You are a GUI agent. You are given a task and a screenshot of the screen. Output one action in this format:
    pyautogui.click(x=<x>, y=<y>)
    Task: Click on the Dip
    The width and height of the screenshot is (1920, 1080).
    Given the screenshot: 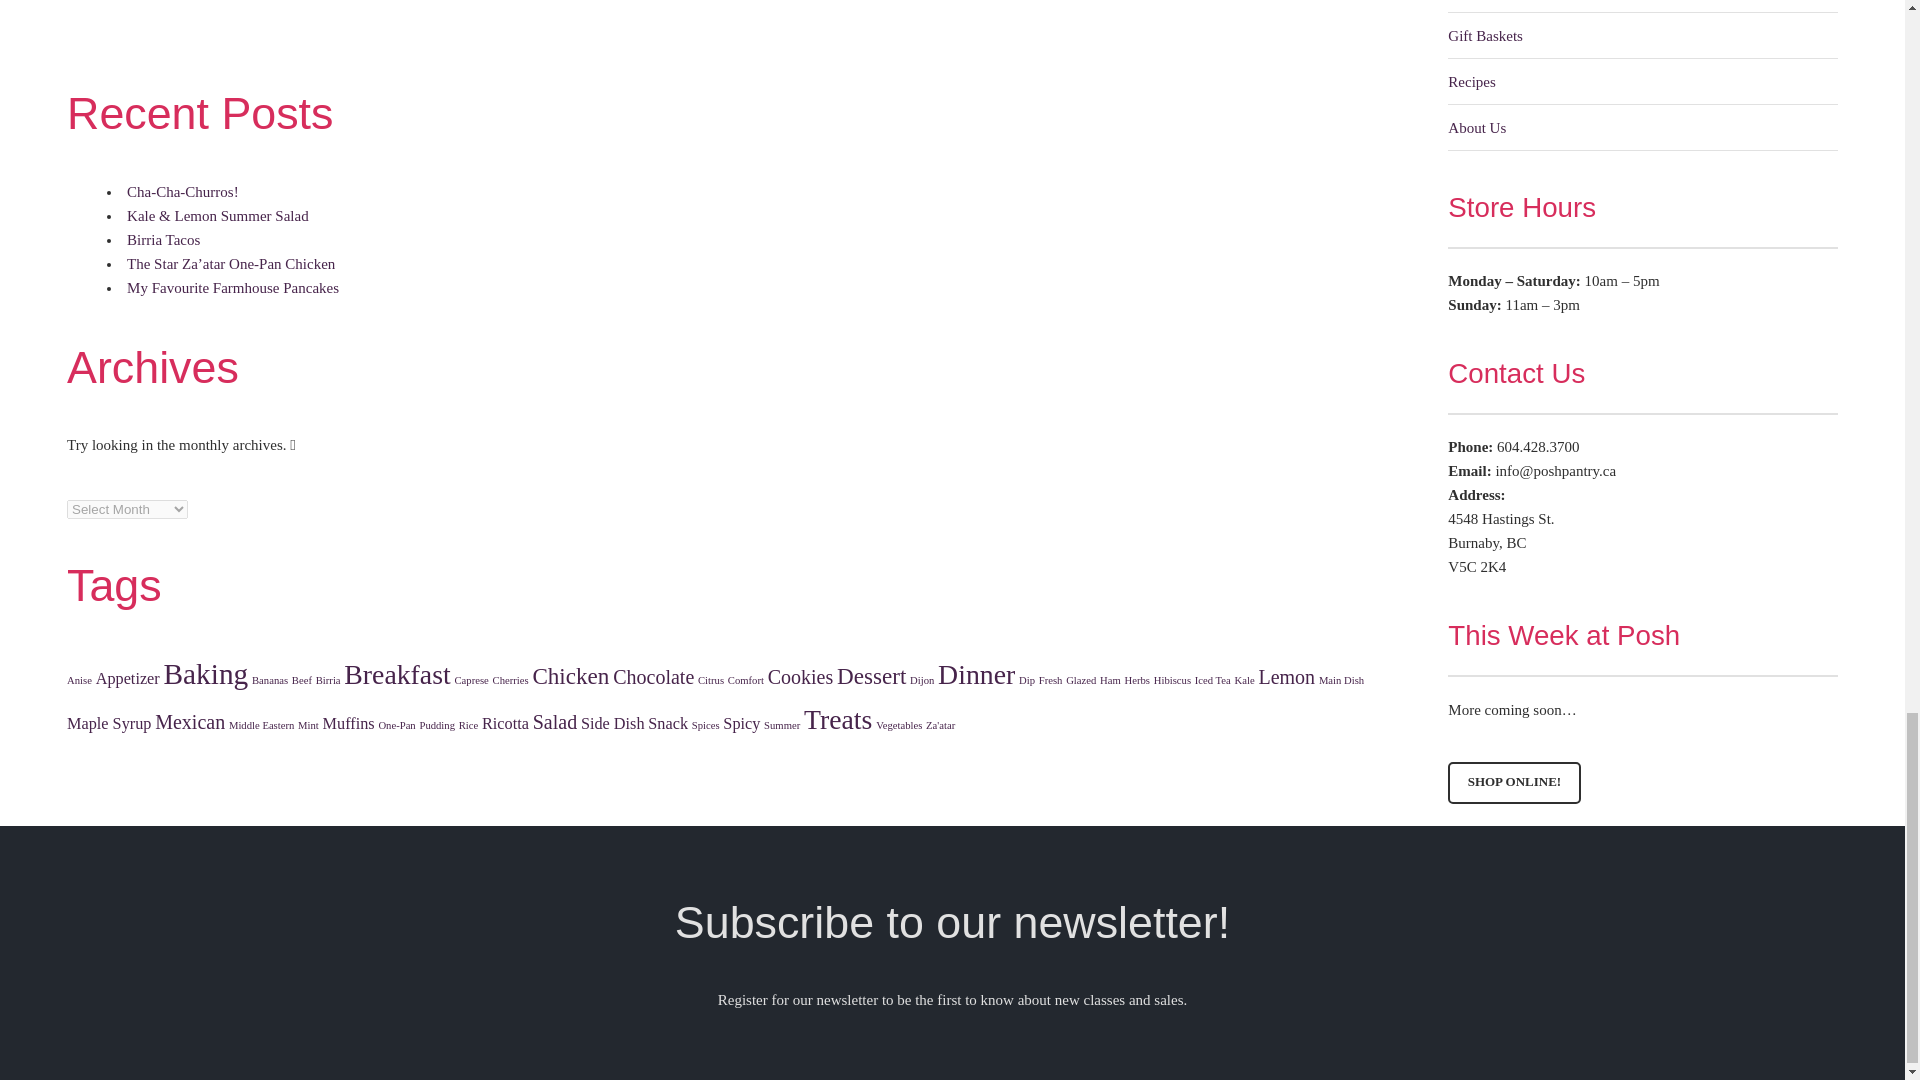 What is the action you would take?
    pyautogui.click(x=1026, y=680)
    